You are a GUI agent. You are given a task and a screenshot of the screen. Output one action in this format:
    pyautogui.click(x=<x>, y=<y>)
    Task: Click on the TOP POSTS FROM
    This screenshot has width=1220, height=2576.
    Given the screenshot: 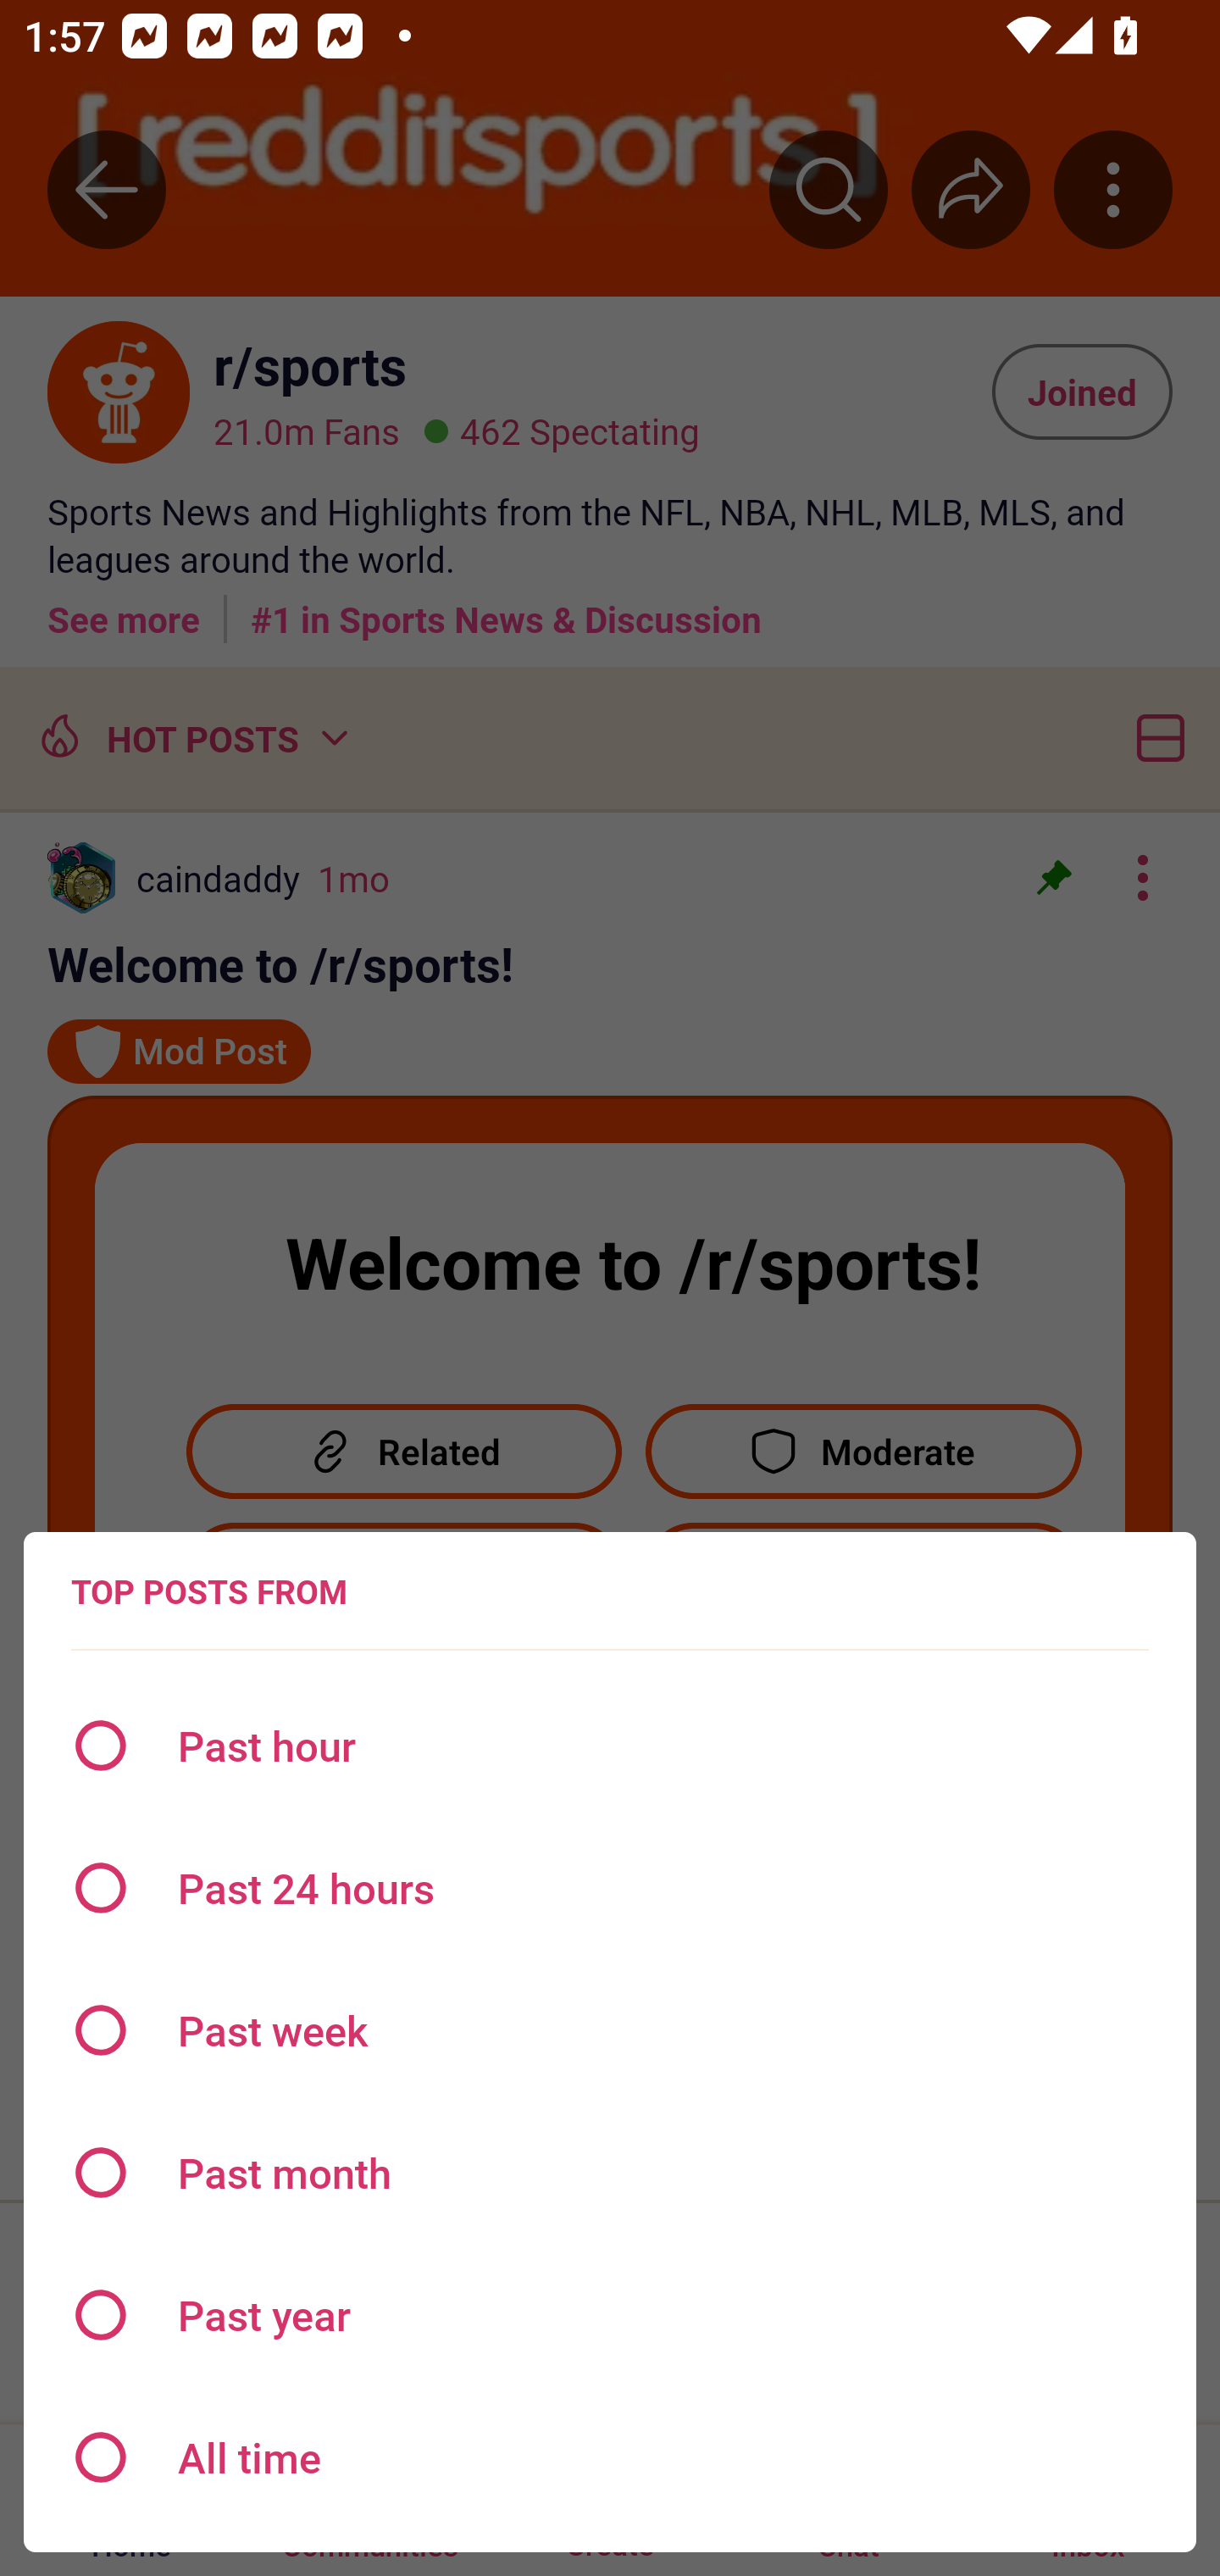 What is the action you would take?
    pyautogui.click(x=208, y=1591)
    